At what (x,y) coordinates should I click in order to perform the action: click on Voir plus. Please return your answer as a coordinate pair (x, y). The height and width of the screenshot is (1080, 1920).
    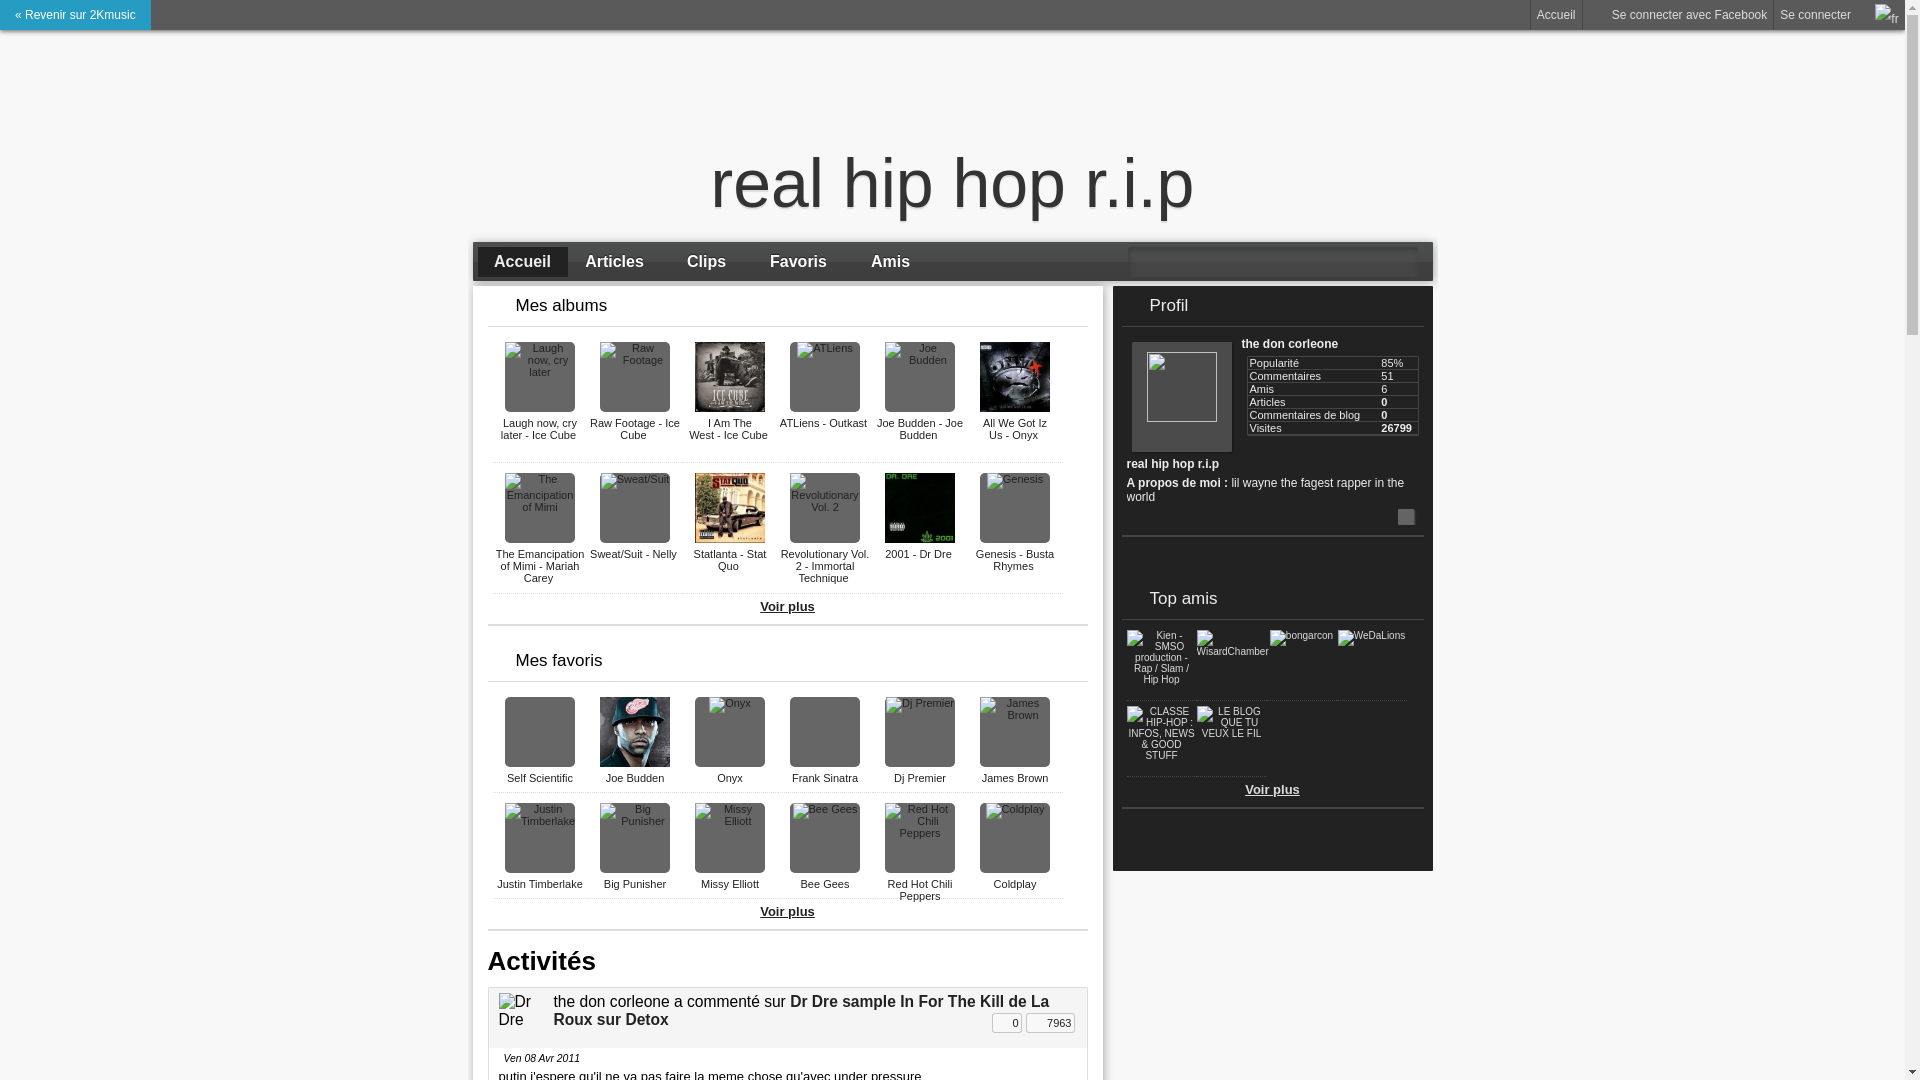
    Looking at the image, I should click on (788, 606).